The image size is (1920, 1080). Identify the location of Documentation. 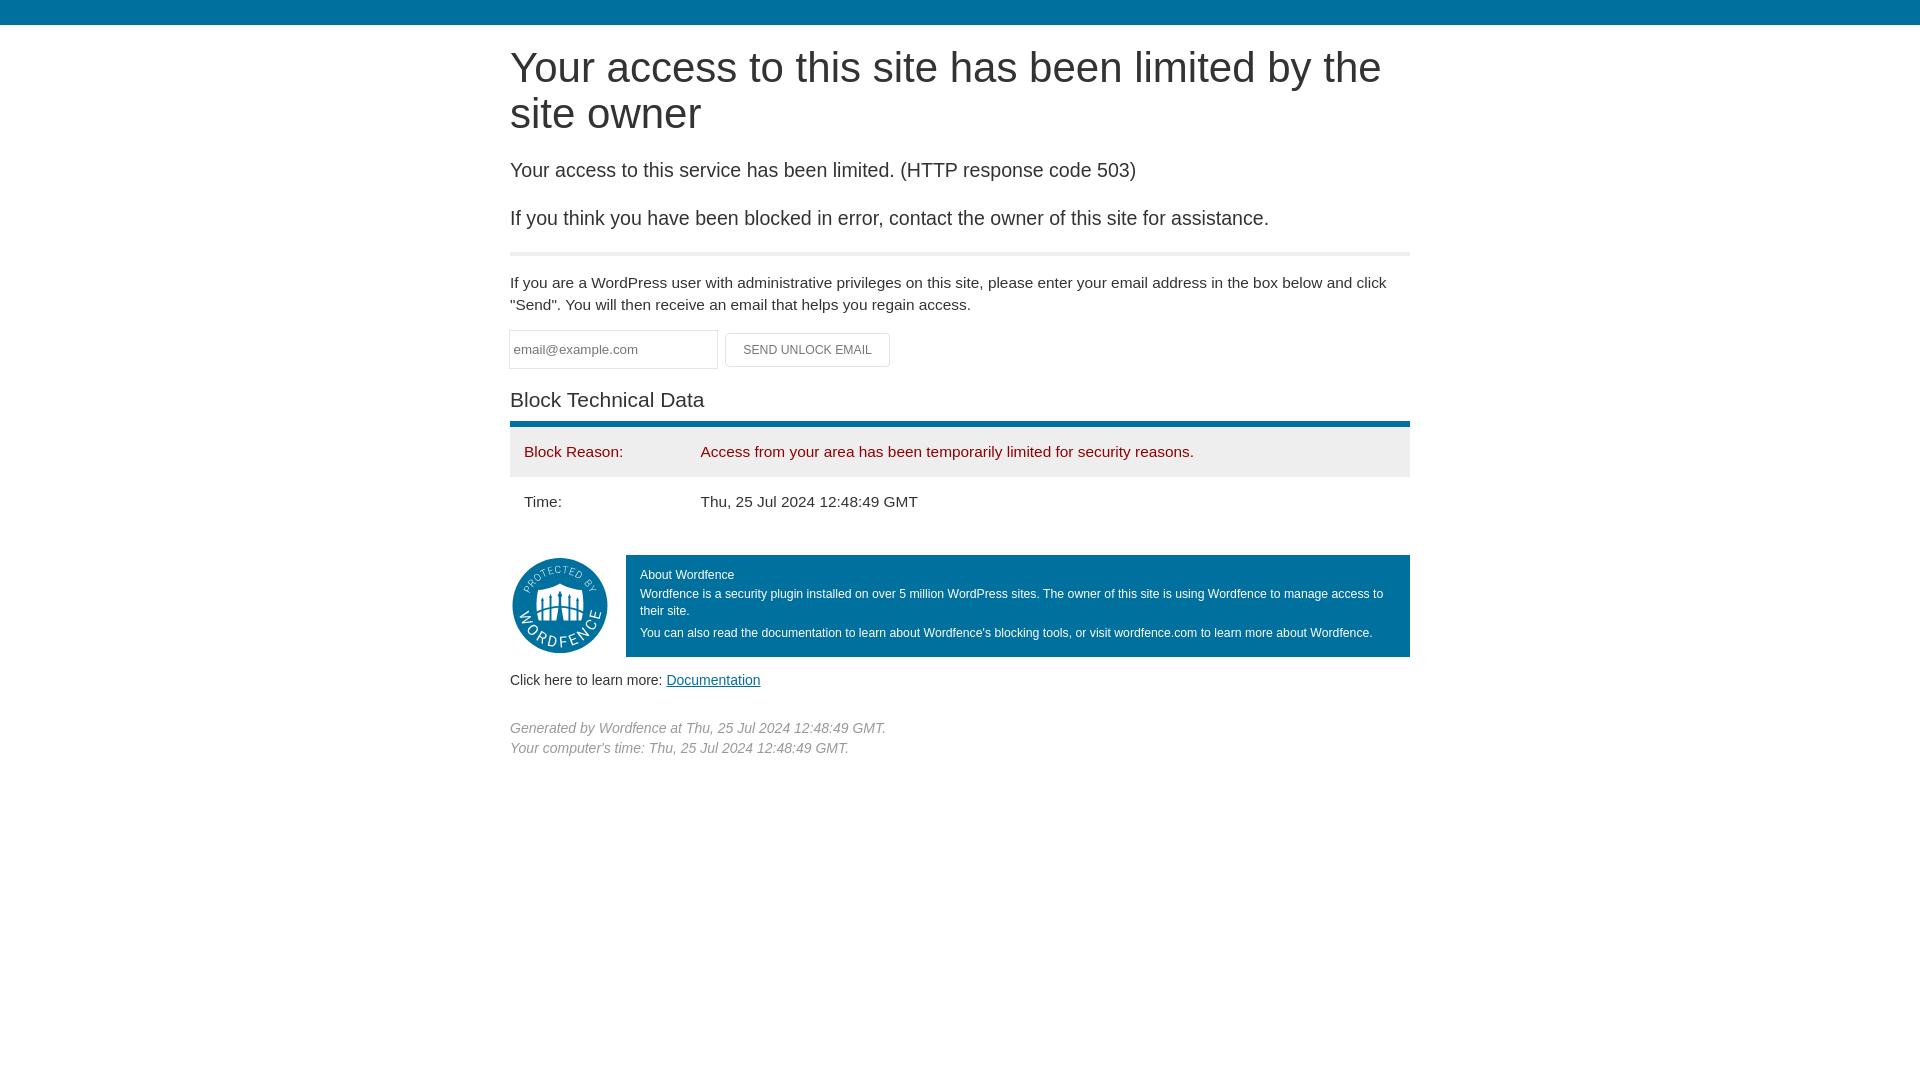
(713, 679).